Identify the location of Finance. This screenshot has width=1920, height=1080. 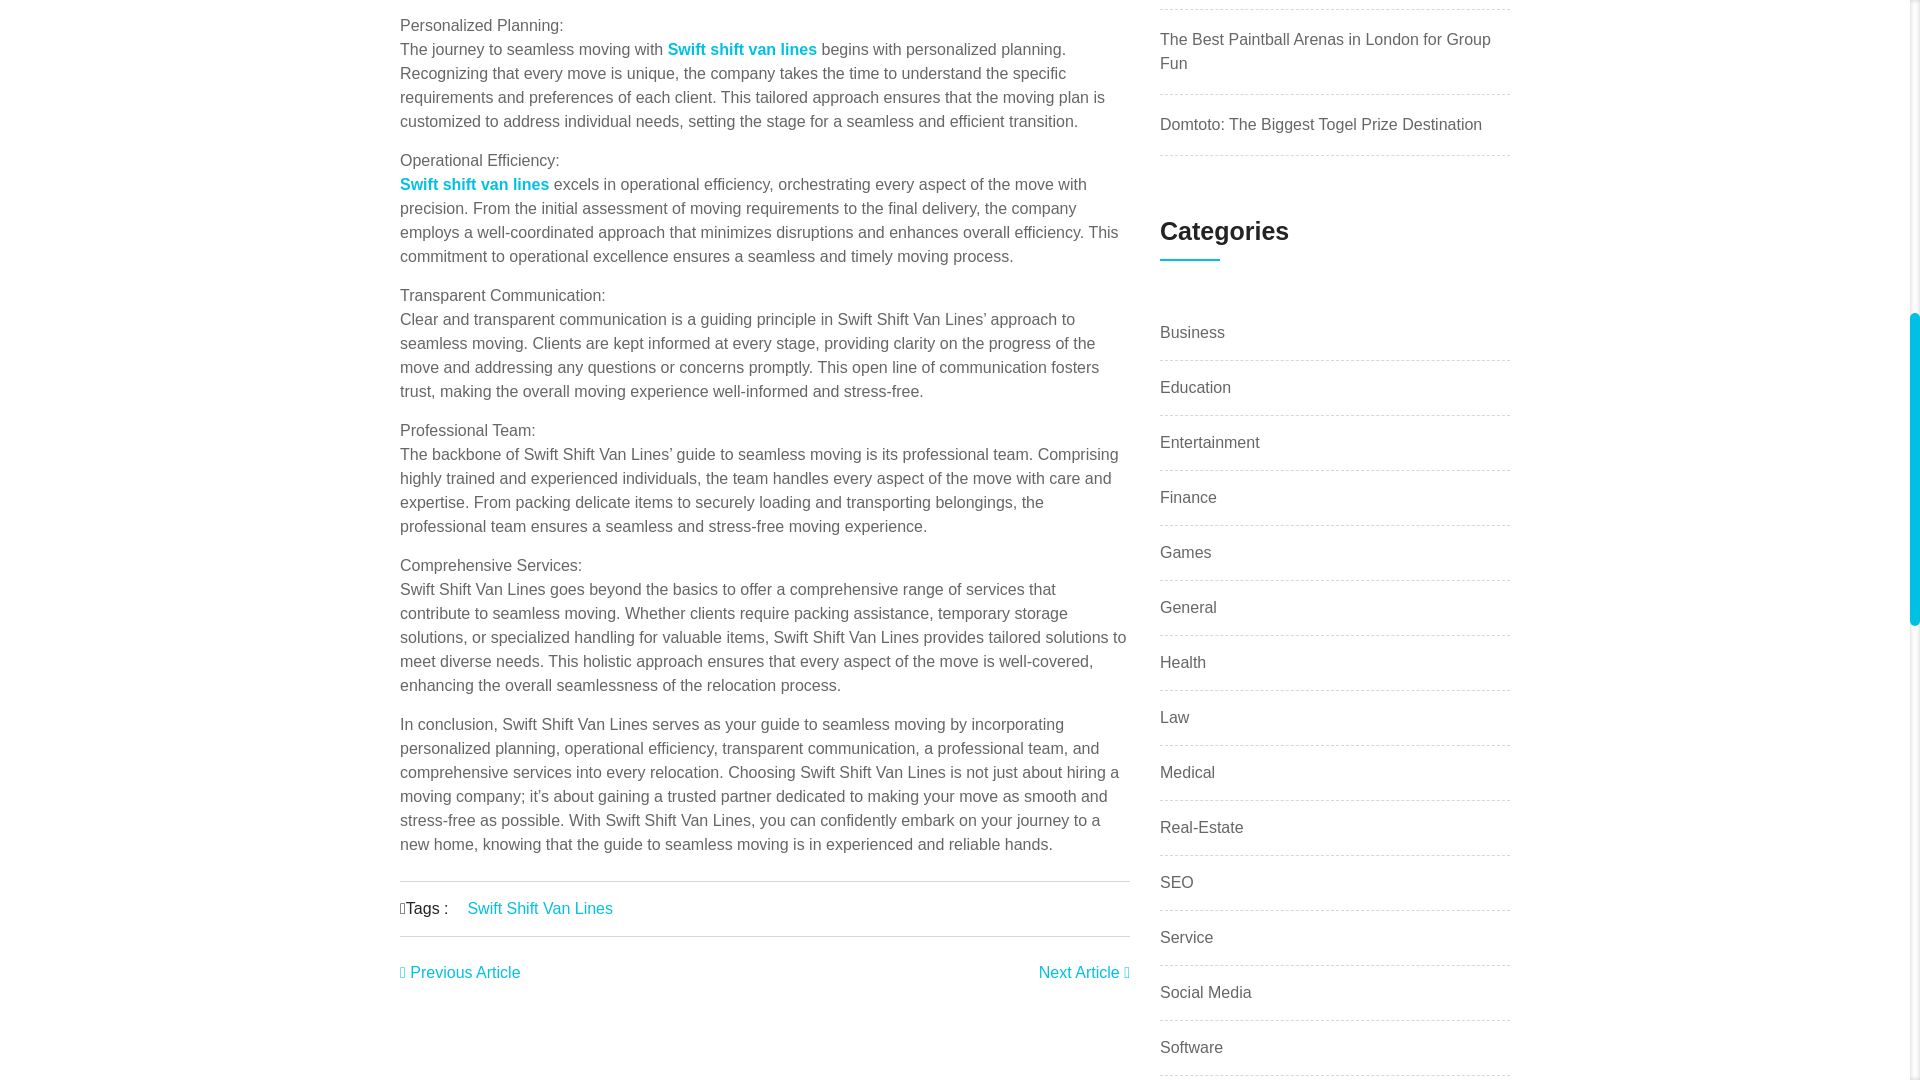
(1188, 498).